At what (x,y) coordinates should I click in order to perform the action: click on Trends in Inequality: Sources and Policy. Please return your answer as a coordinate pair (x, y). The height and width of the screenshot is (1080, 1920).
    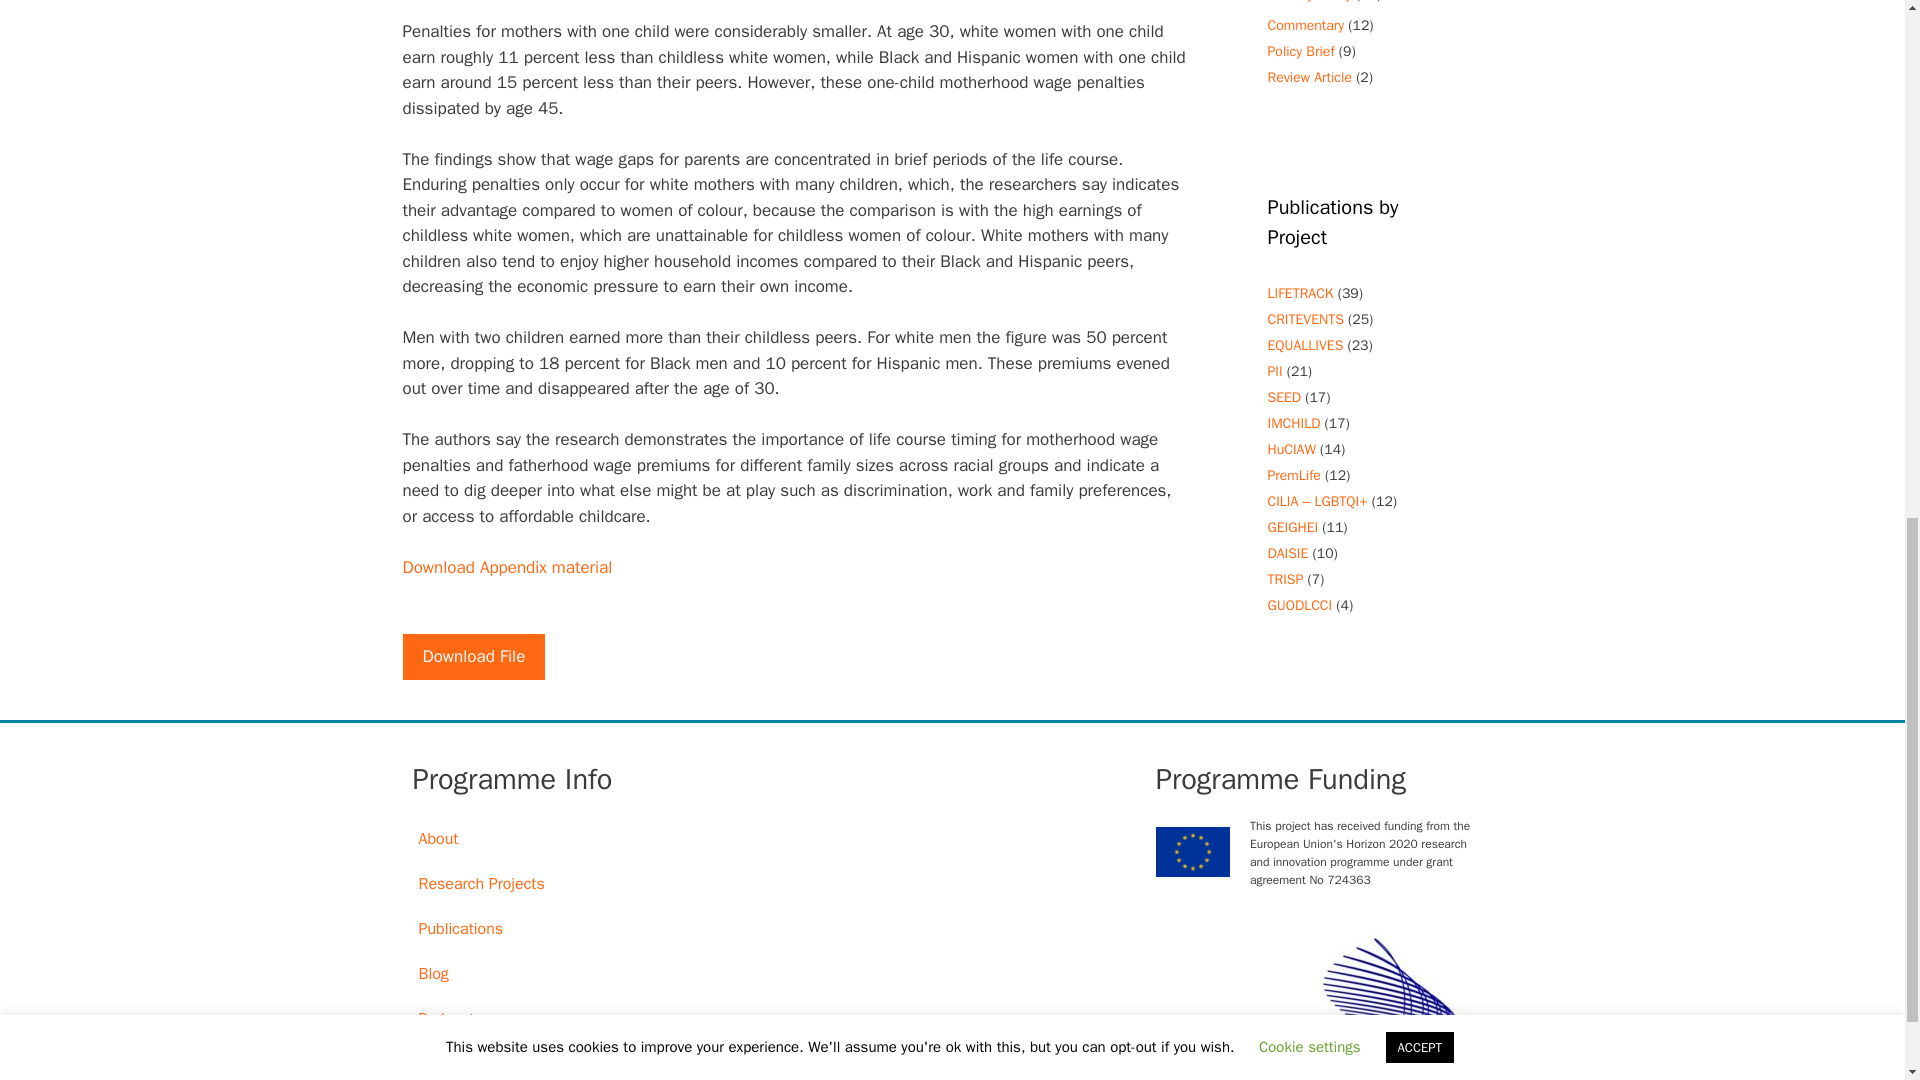
    Looking at the image, I should click on (1285, 579).